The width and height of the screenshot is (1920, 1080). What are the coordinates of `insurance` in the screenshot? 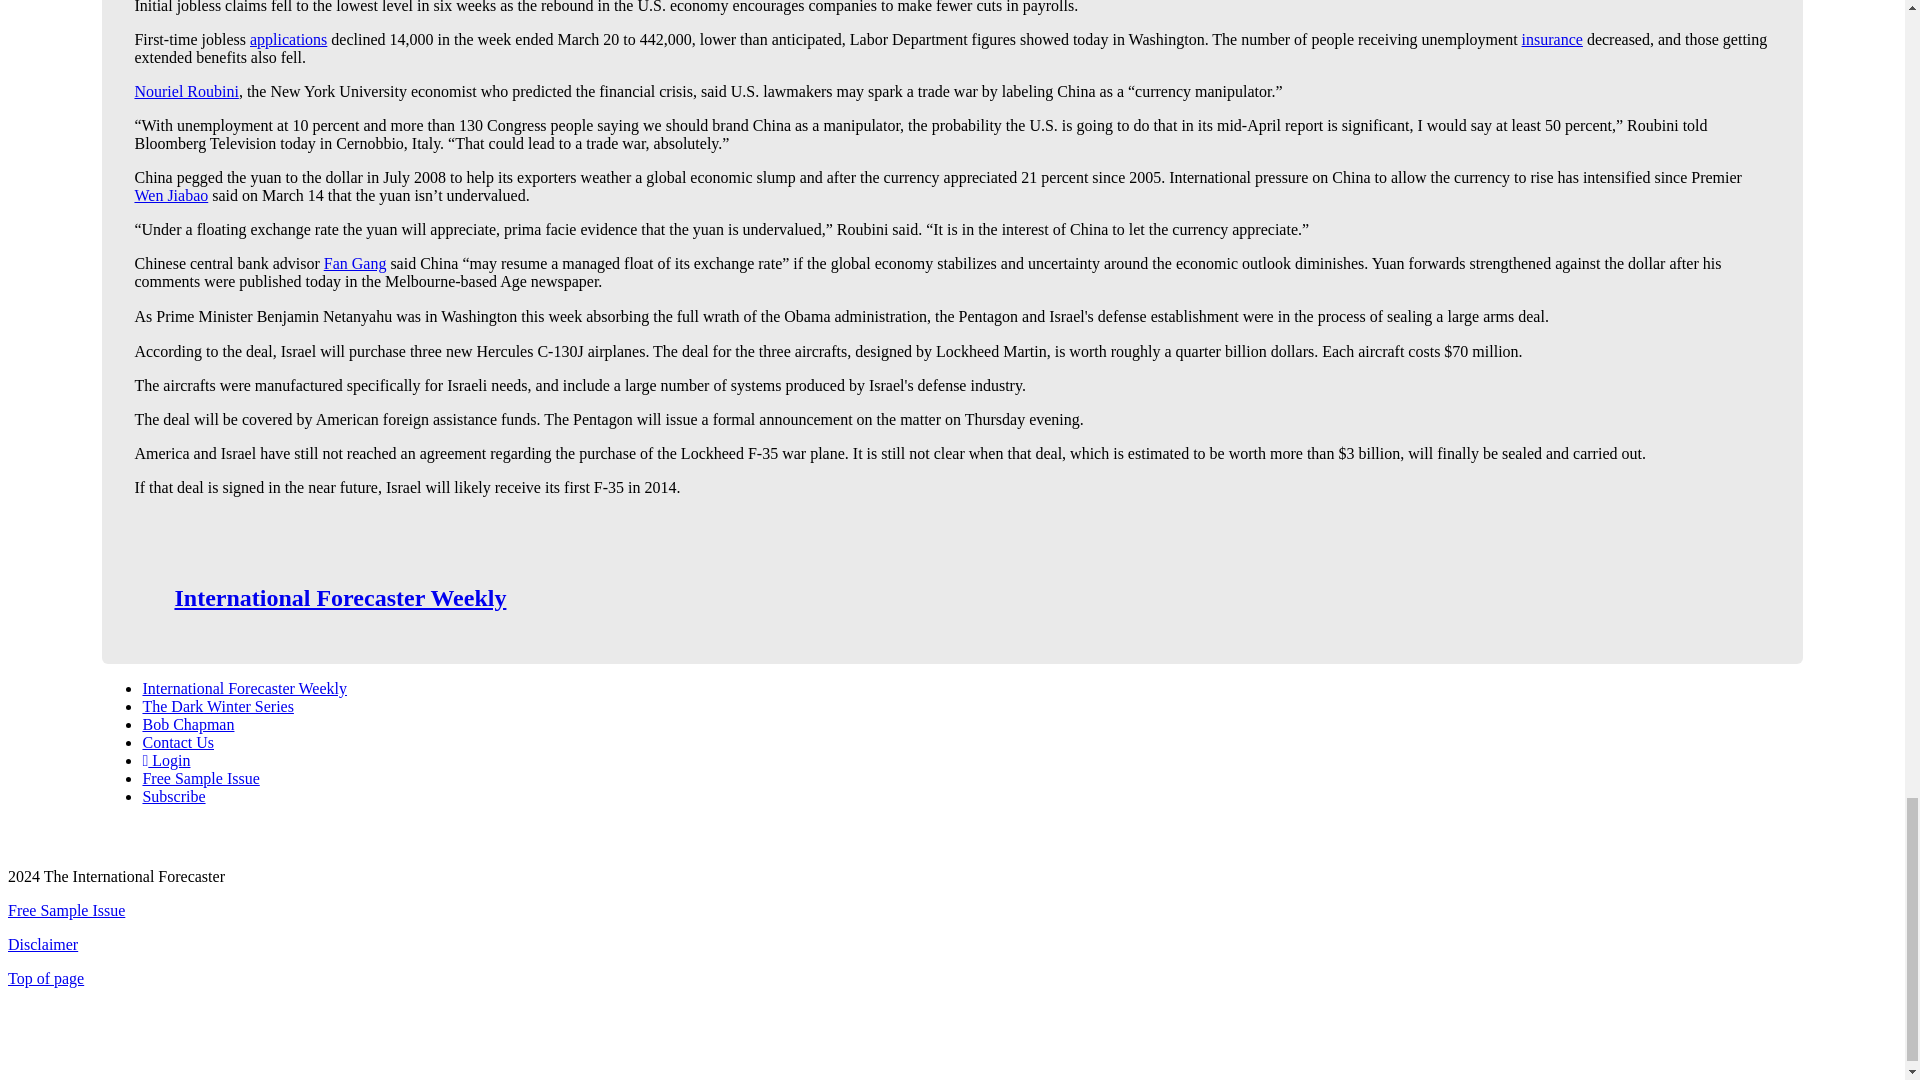 It's located at (1552, 39).